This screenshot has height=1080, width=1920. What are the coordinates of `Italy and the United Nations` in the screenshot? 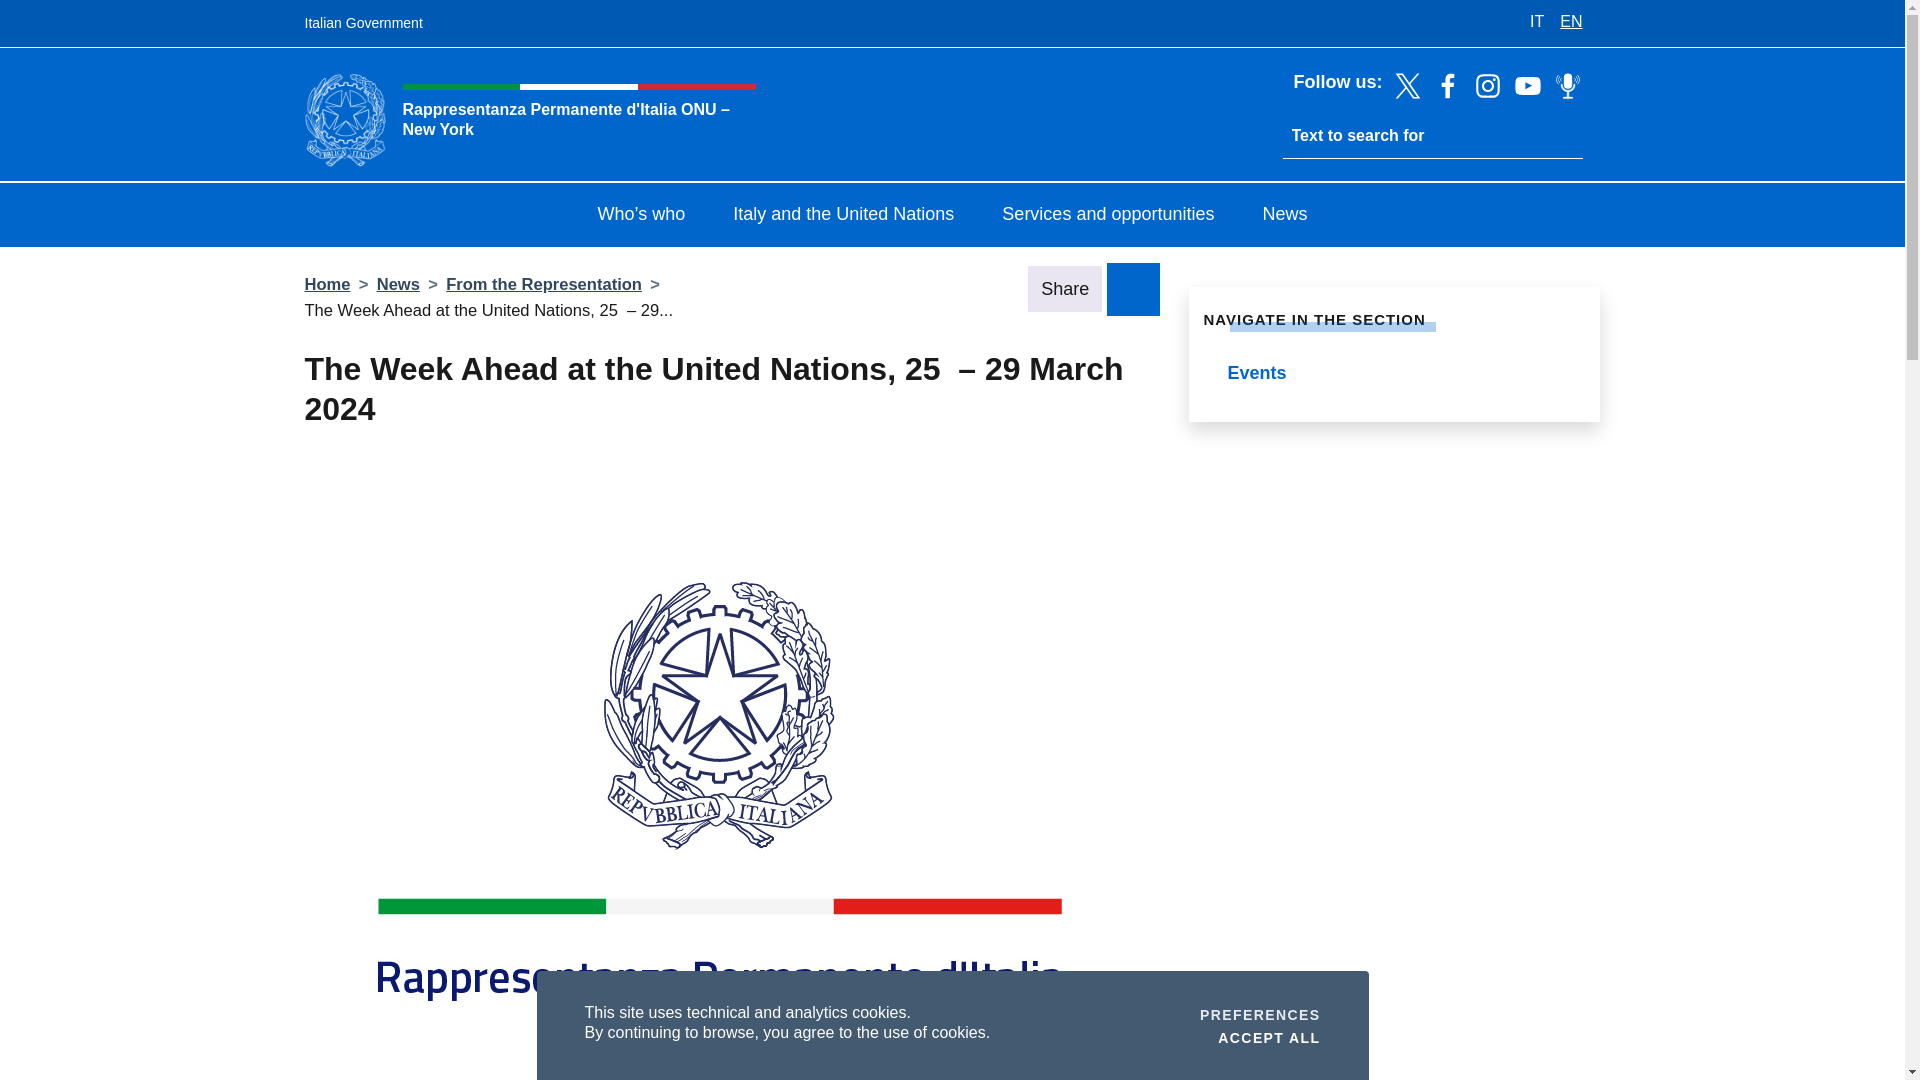 It's located at (326, 284).